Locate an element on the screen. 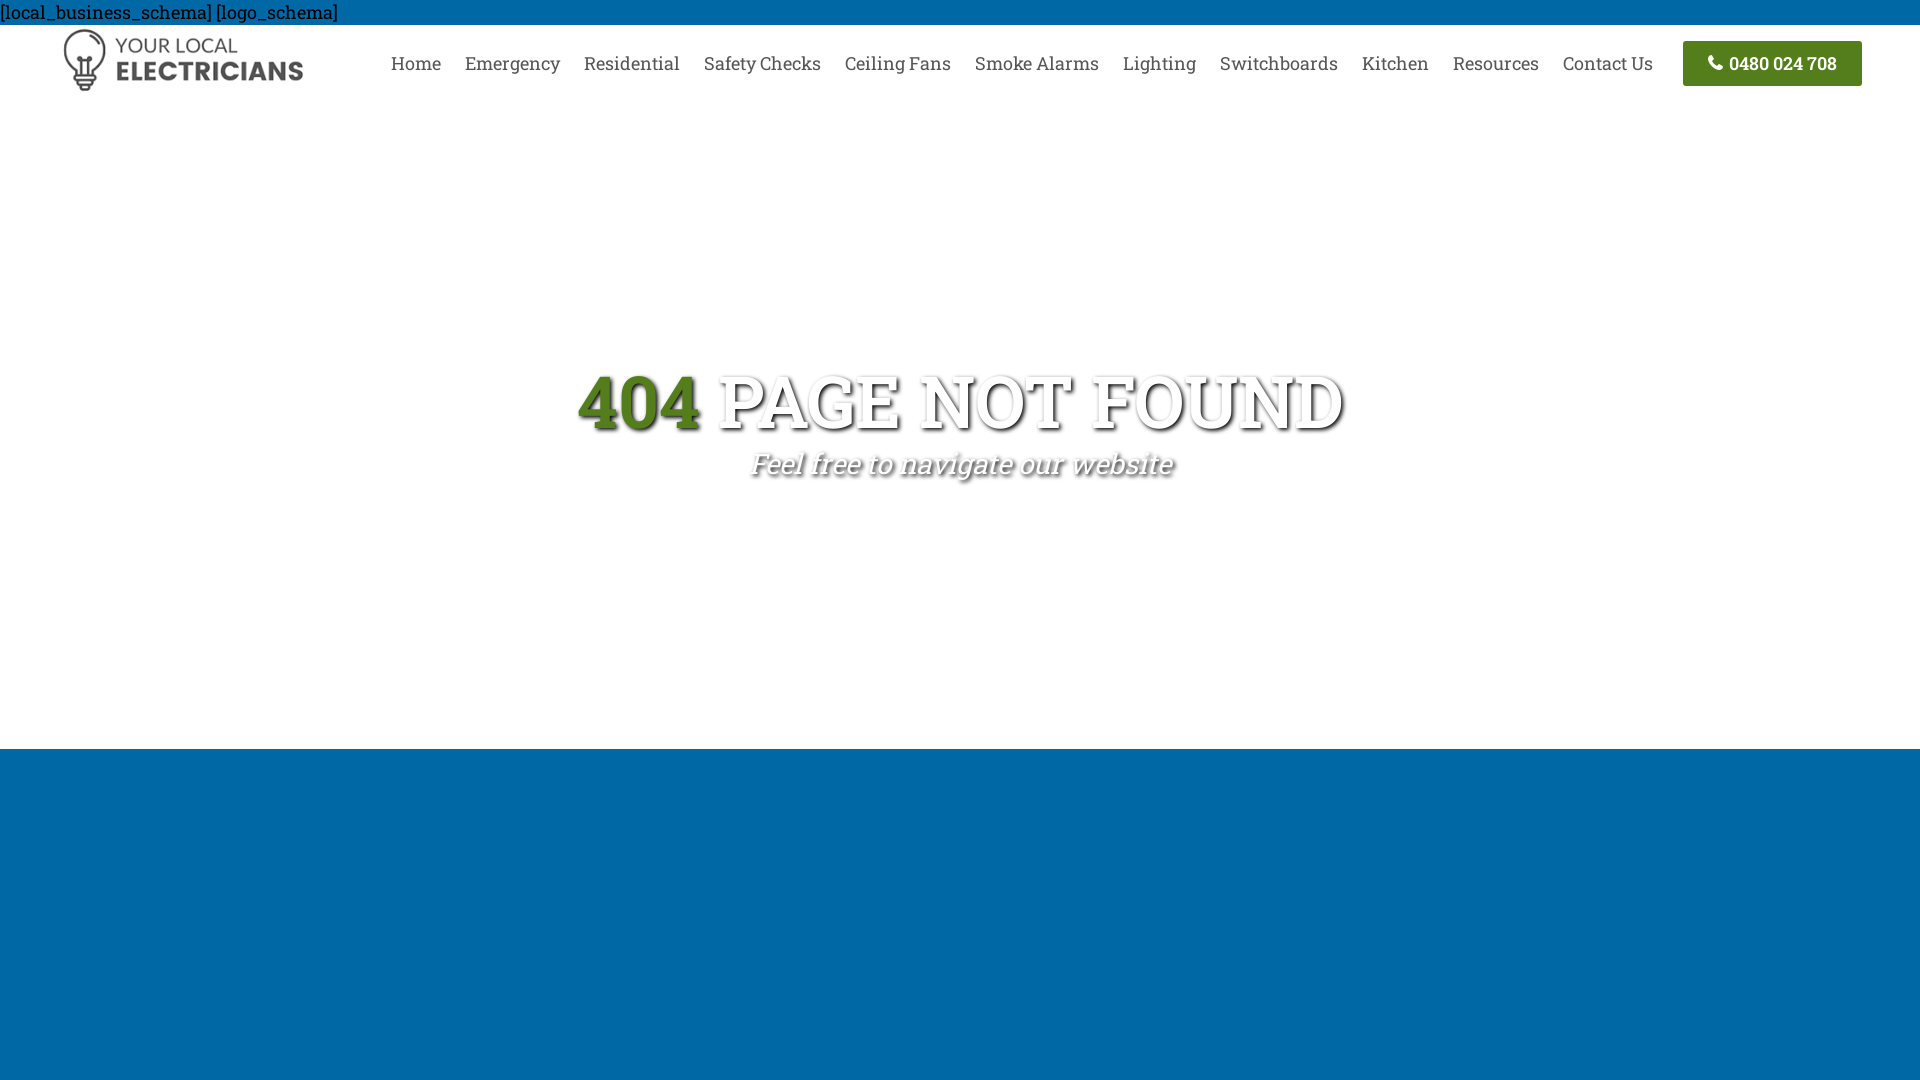 Image resolution: width=1920 pixels, height=1080 pixels. Switchboards is located at coordinates (1279, 63).